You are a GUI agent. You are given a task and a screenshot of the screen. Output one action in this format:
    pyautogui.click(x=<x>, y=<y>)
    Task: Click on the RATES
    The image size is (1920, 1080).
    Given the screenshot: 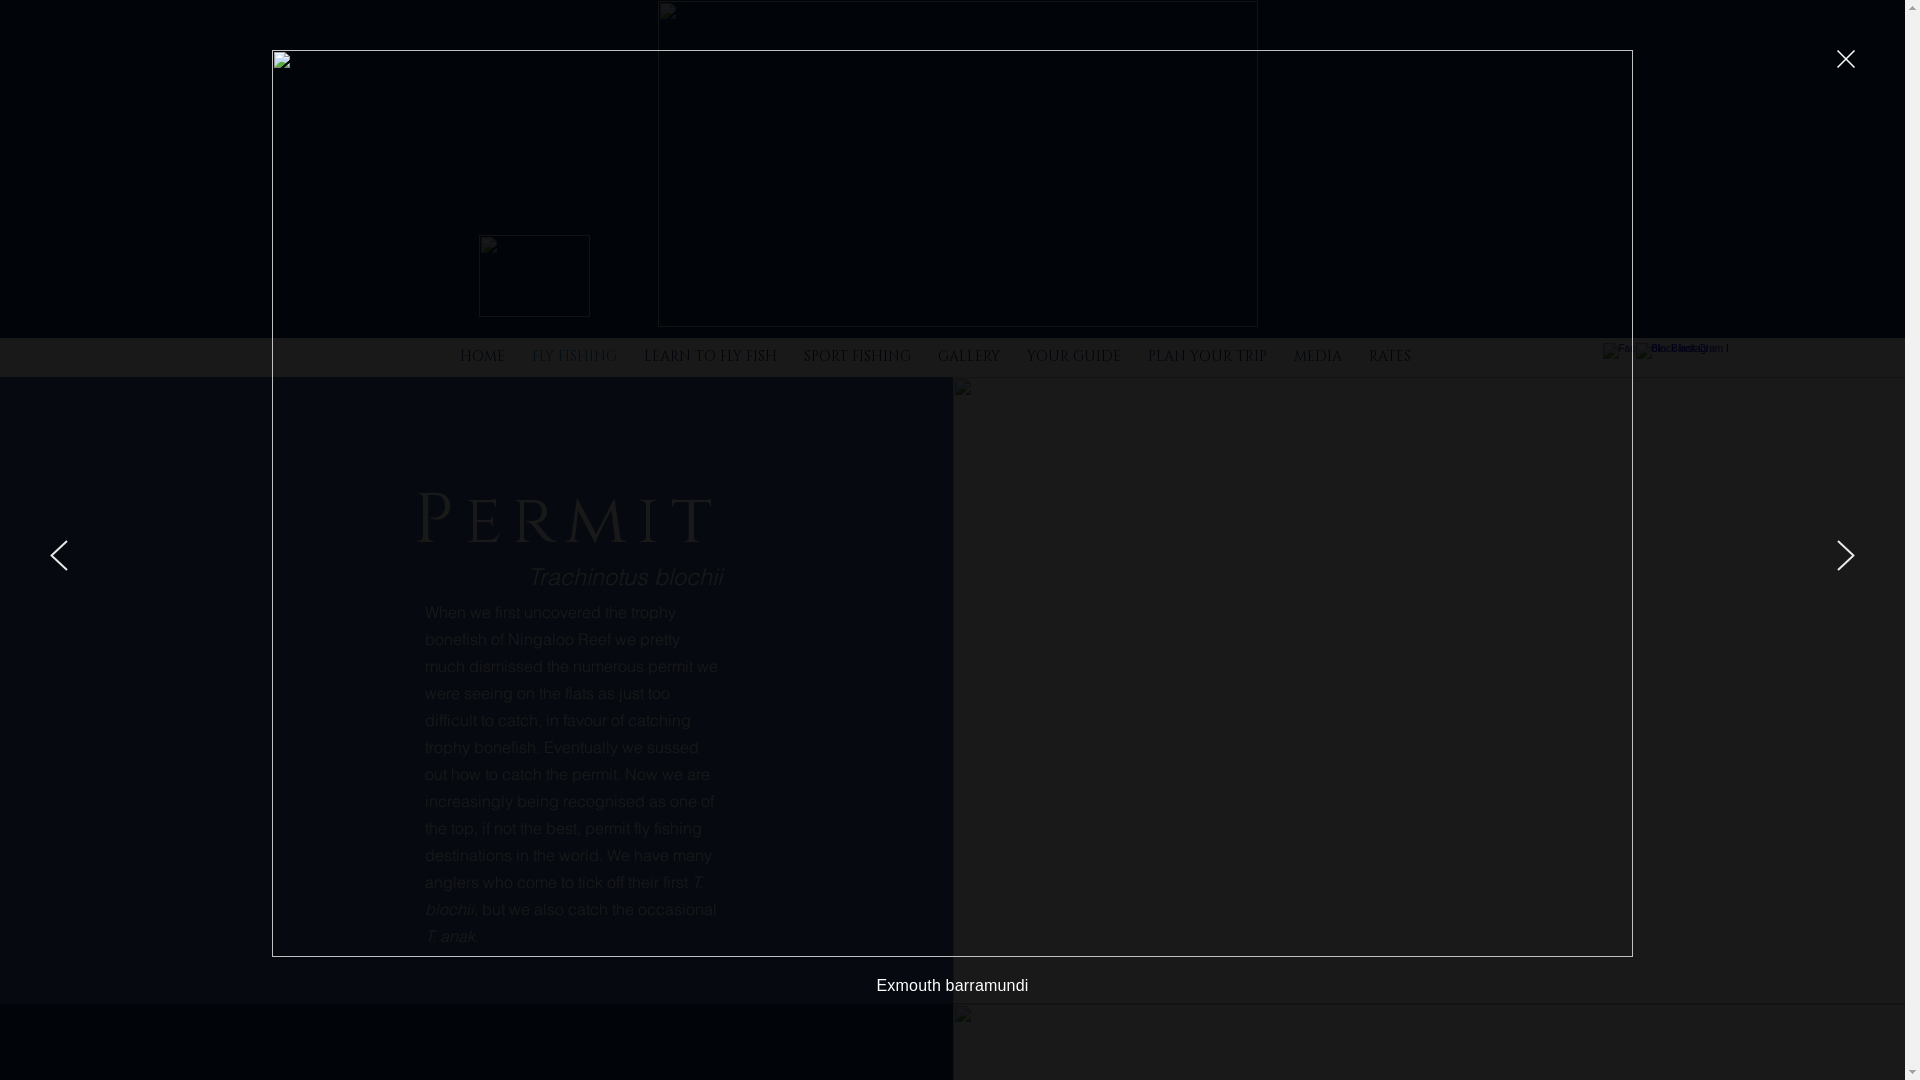 What is the action you would take?
    pyautogui.click(x=1390, y=356)
    